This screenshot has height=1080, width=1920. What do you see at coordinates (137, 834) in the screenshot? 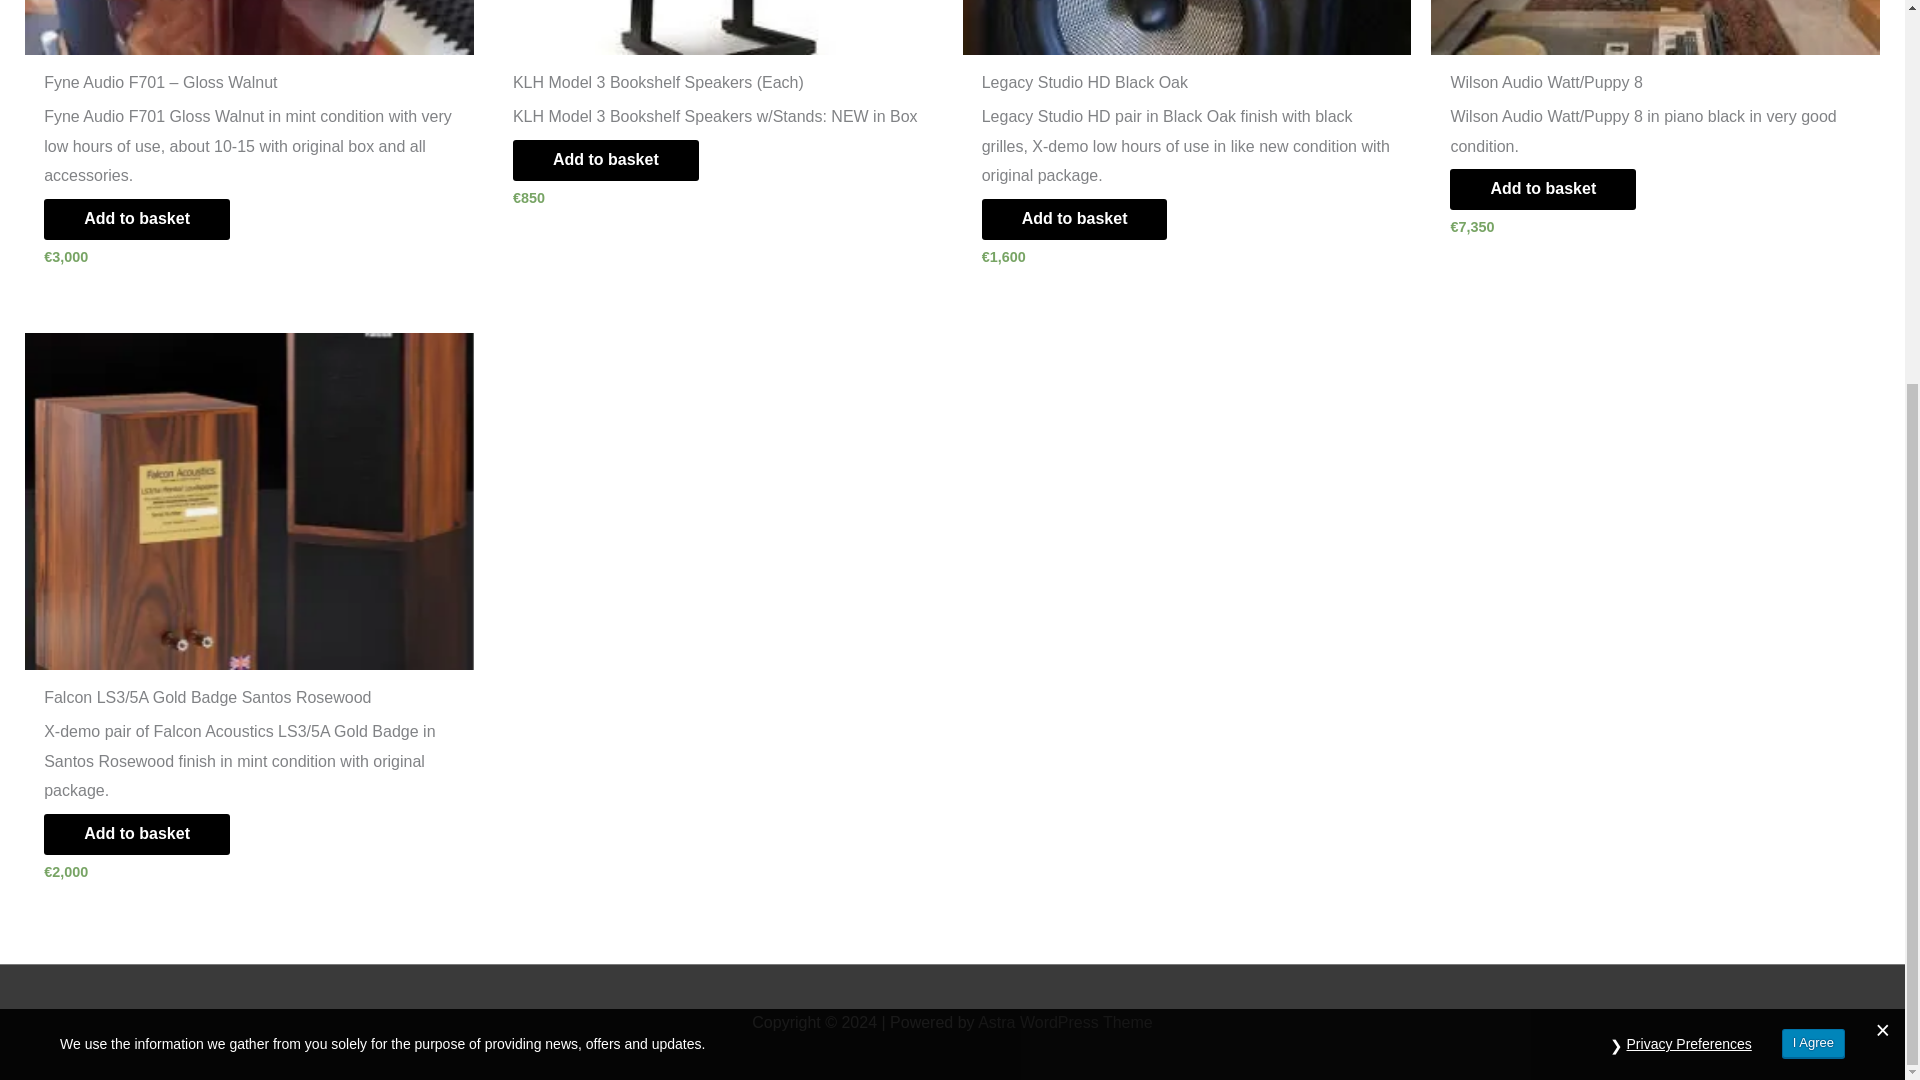
I see `Add to basket` at bounding box center [137, 834].